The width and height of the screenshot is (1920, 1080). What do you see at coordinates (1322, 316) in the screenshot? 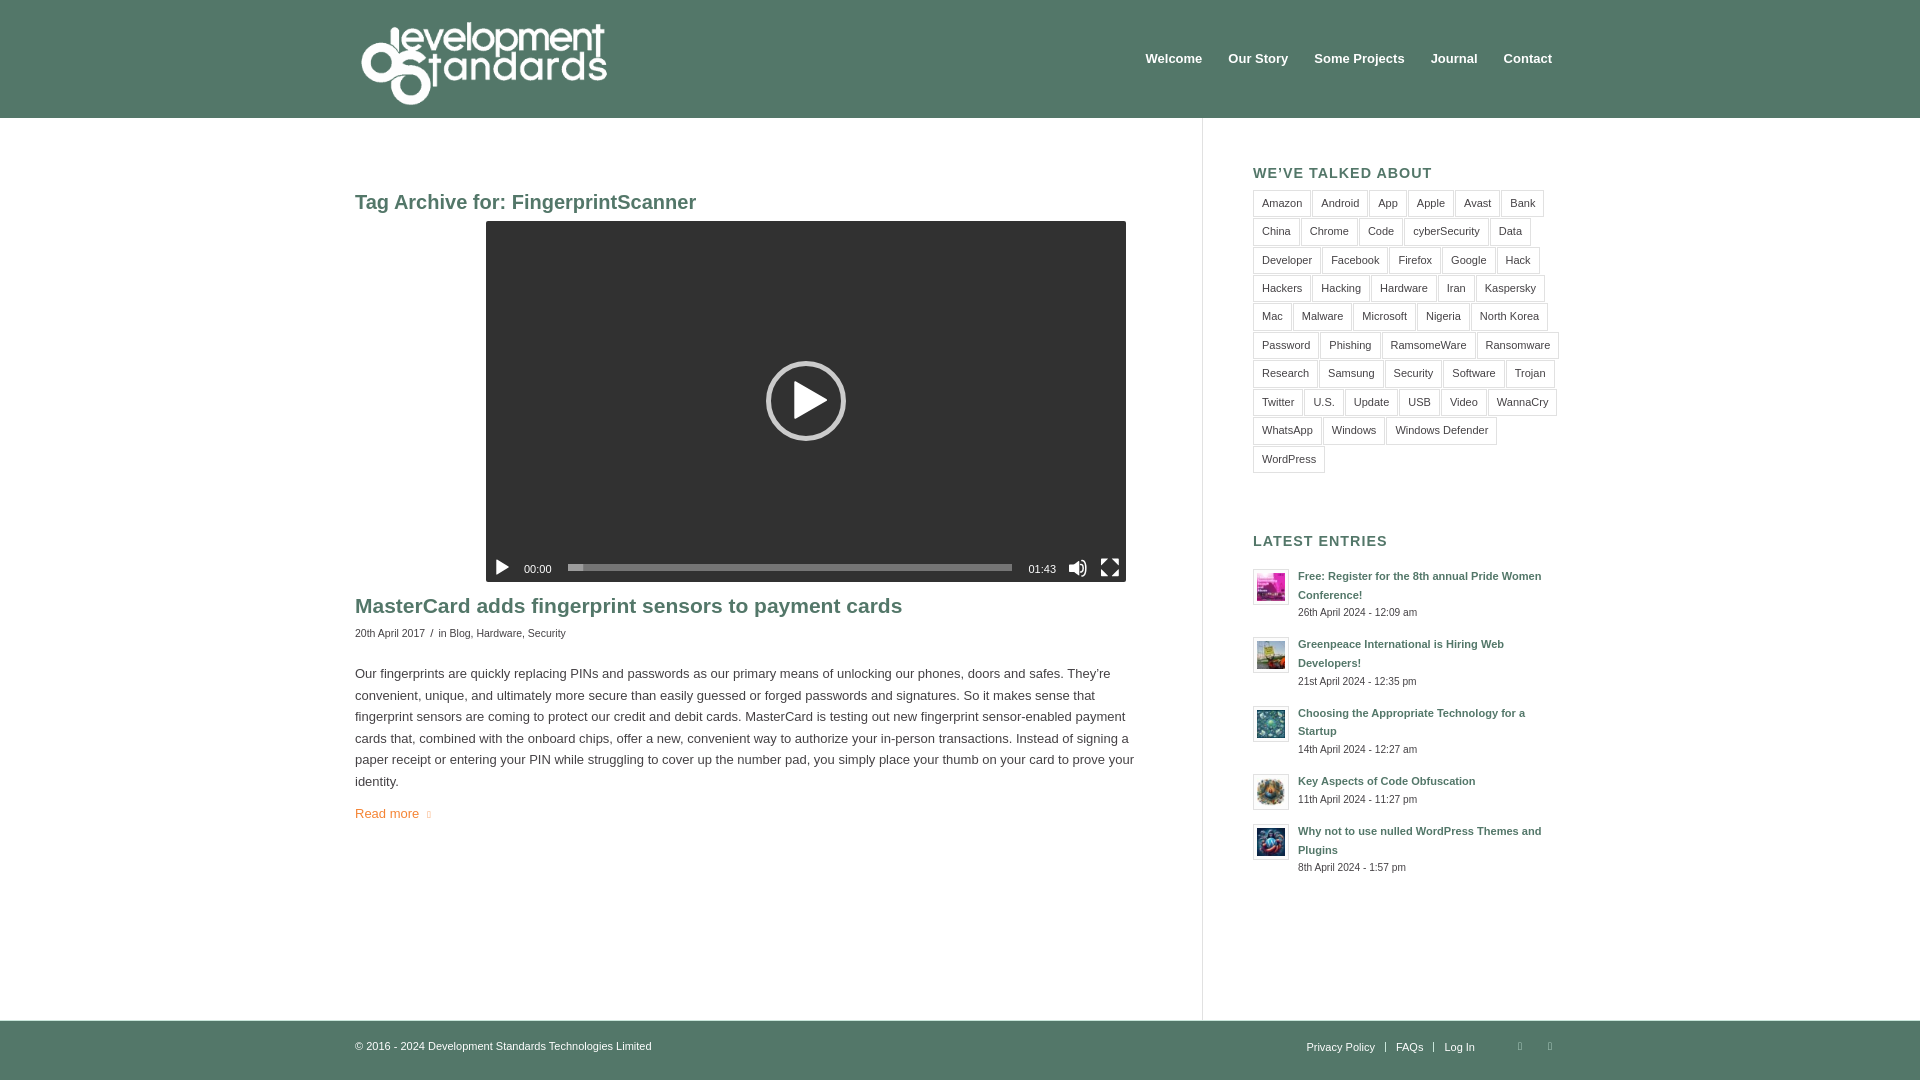
I see `Malware` at bounding box center [1322, 316].